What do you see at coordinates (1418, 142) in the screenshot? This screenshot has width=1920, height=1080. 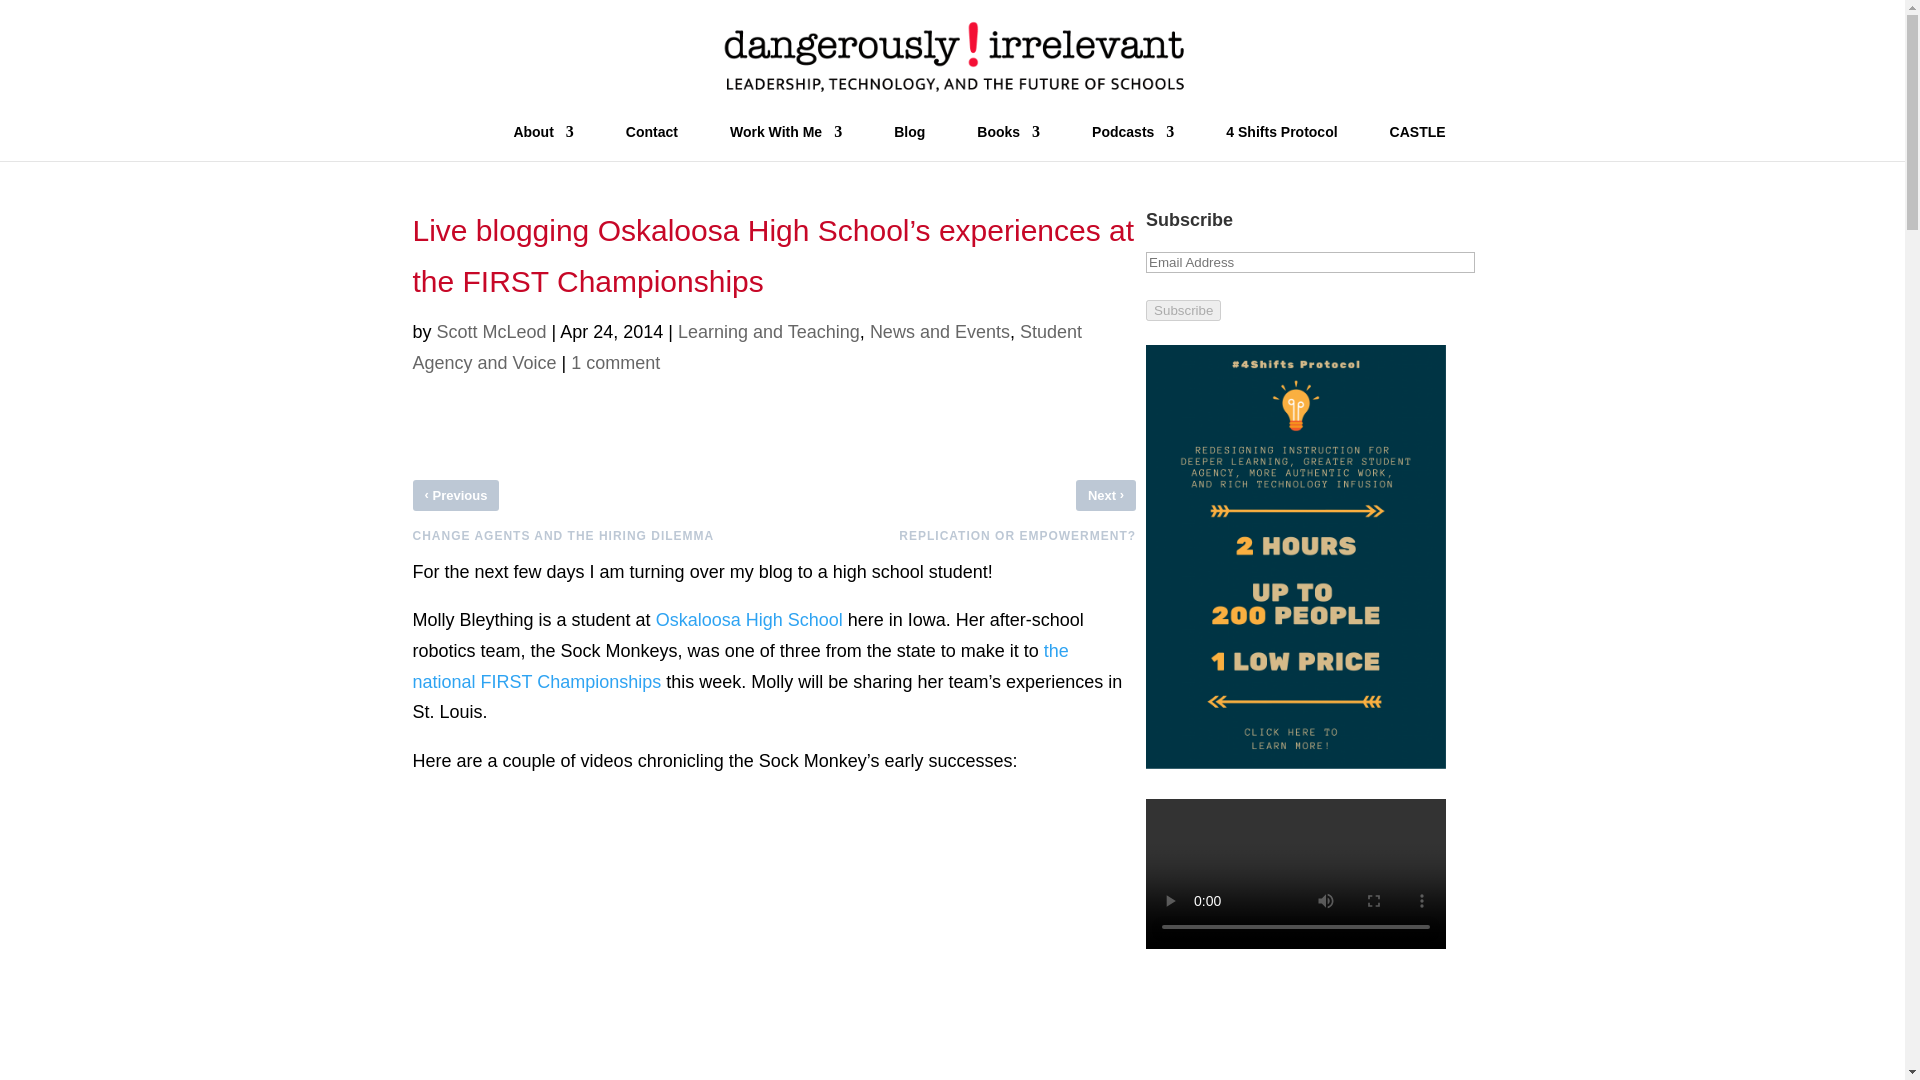 I see `CASTLE` at bounding box center [1418, 142].